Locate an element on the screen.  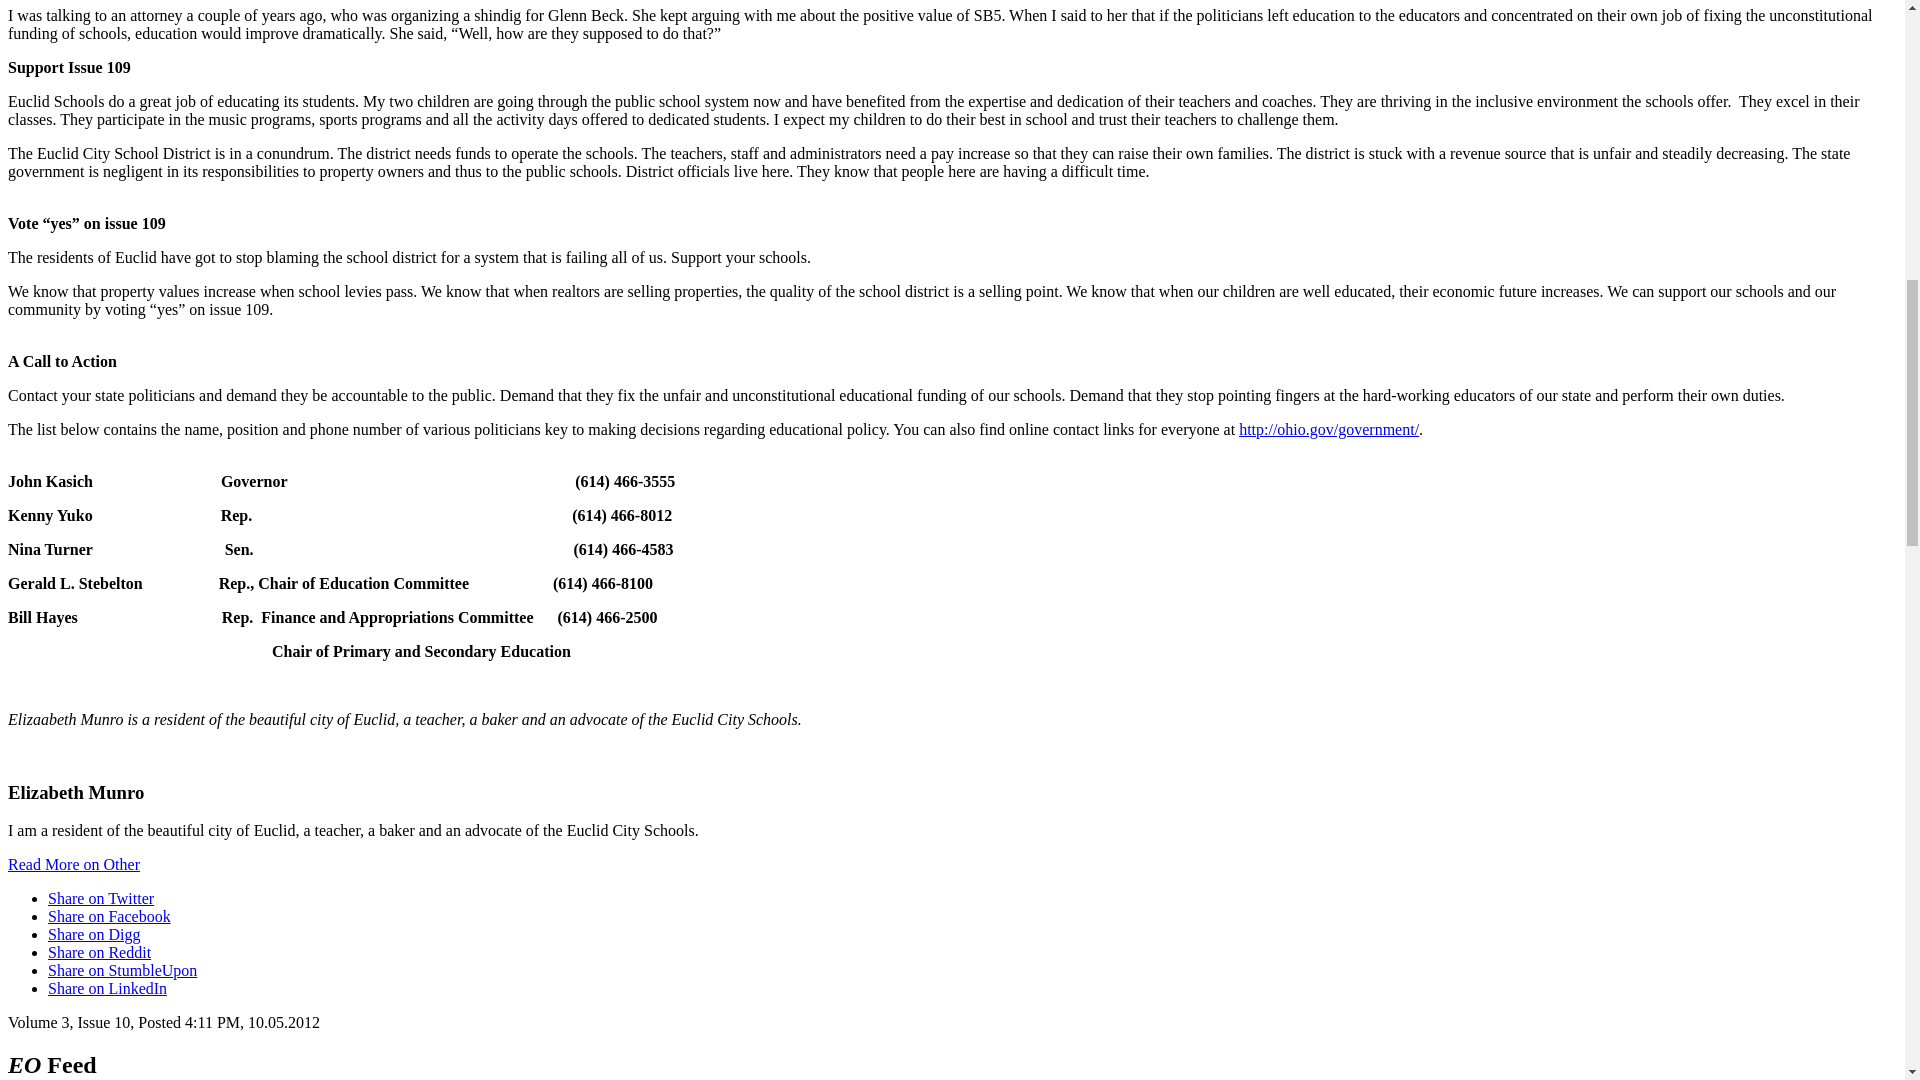
Share on Facebook is located at coordinates (109, 916).